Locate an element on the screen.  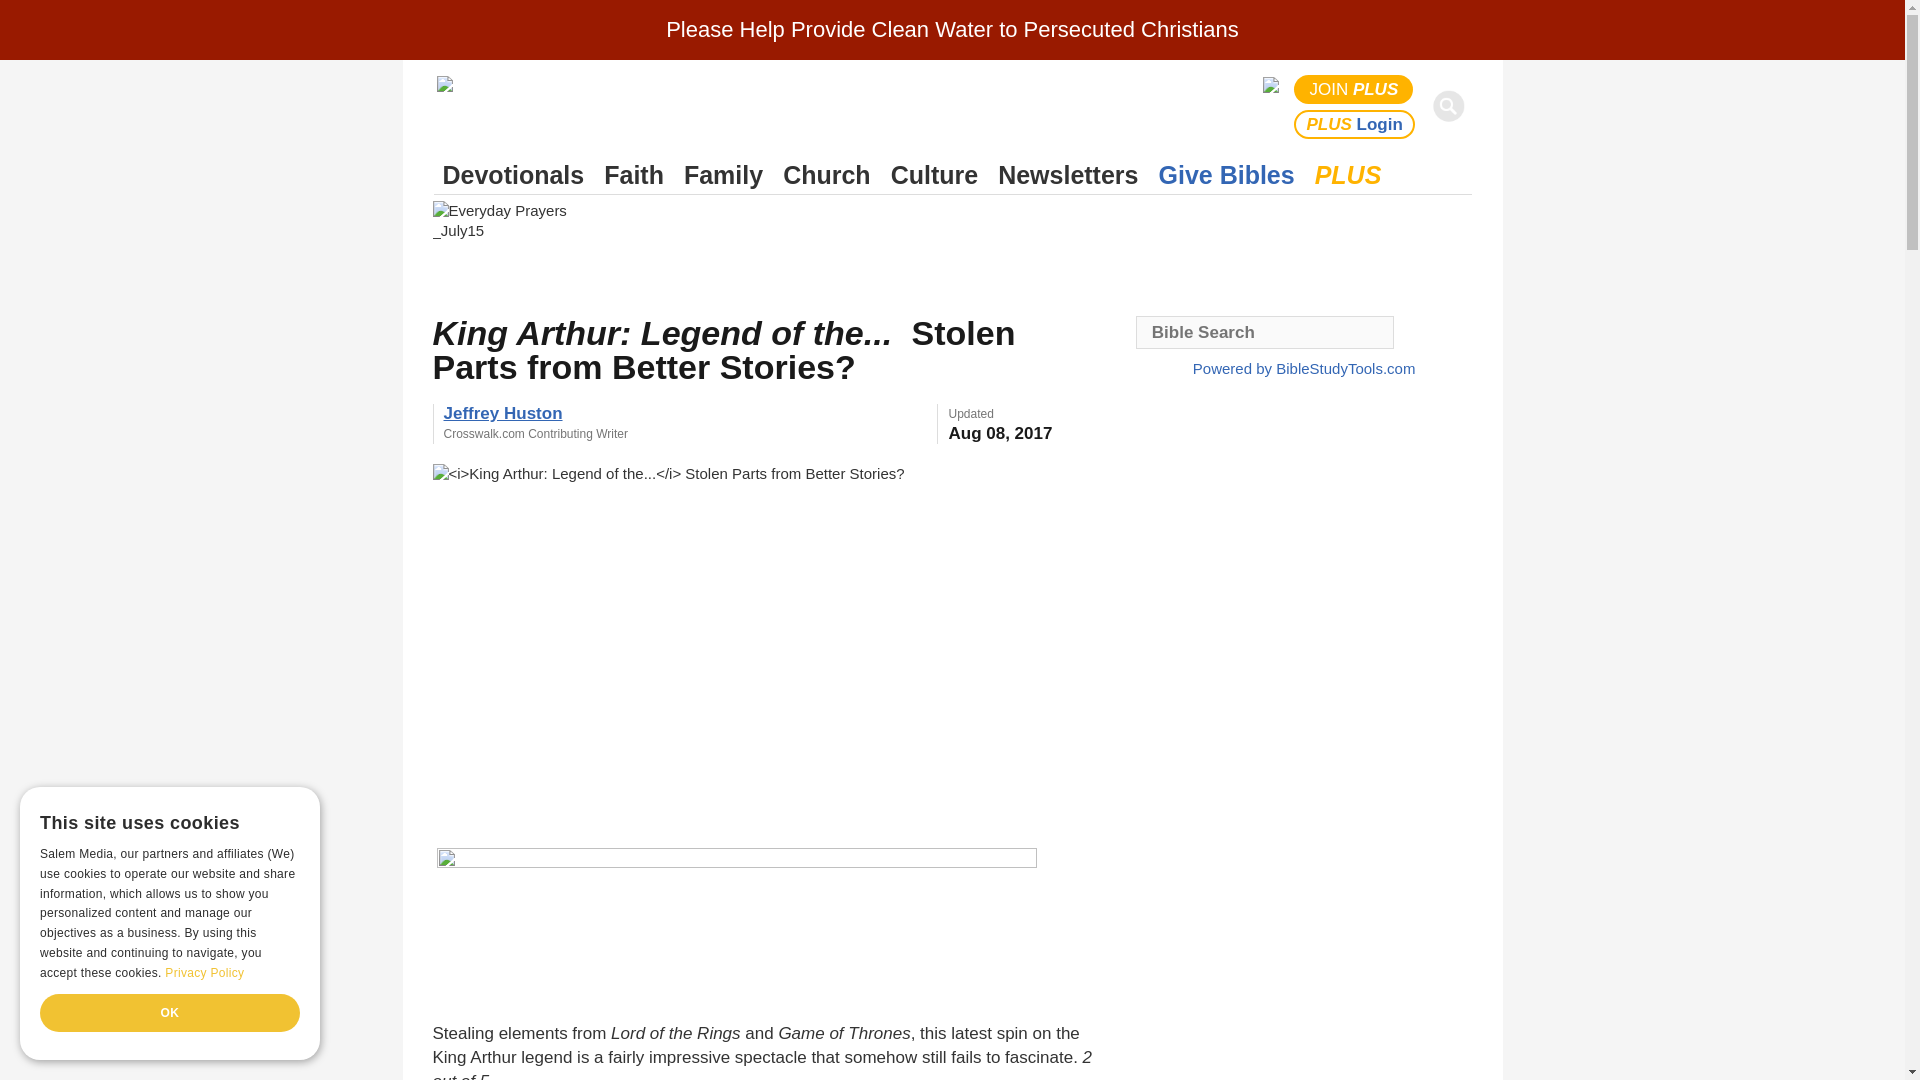
Devotionals is located at coordinates (513, 175).